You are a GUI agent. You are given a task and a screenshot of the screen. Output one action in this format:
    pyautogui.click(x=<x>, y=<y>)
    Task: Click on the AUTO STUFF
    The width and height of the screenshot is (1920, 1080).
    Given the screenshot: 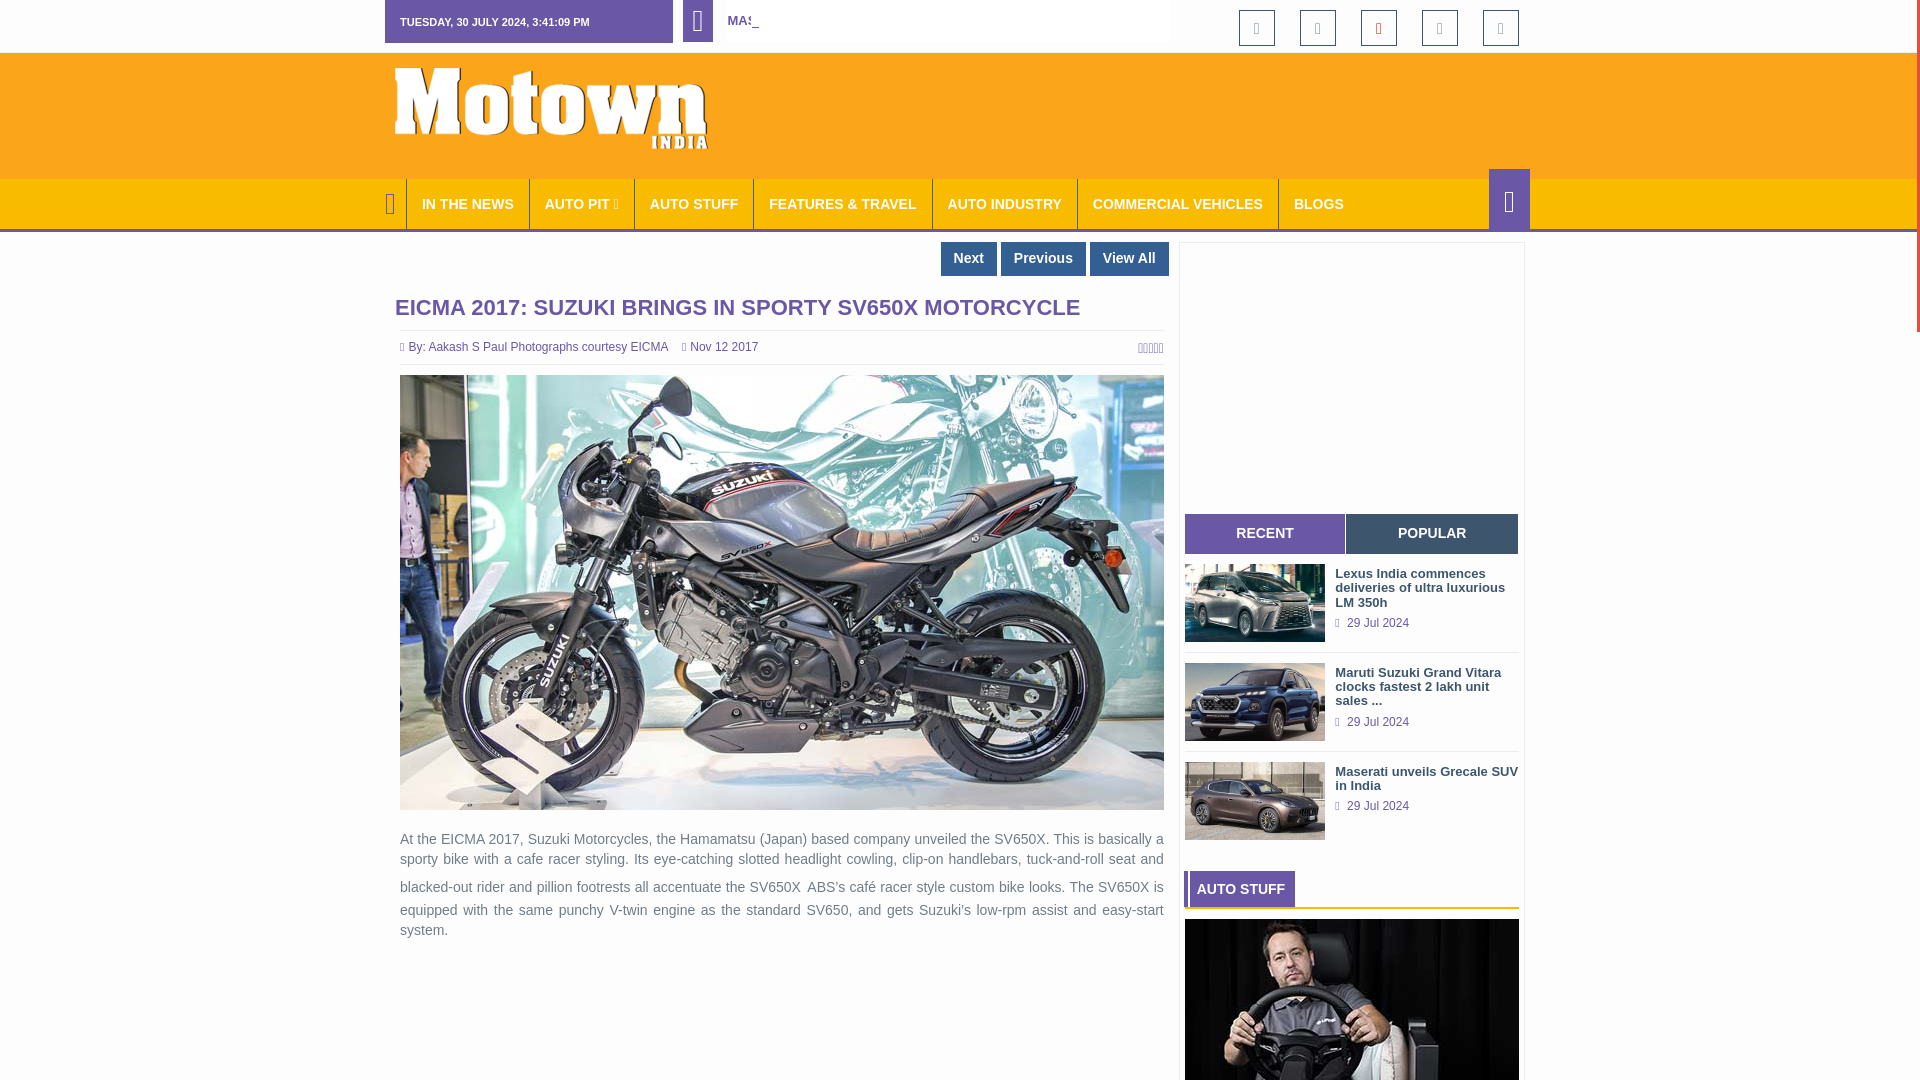 What is the action you would take?
    pyautogui.click(x=694, y=204)
    